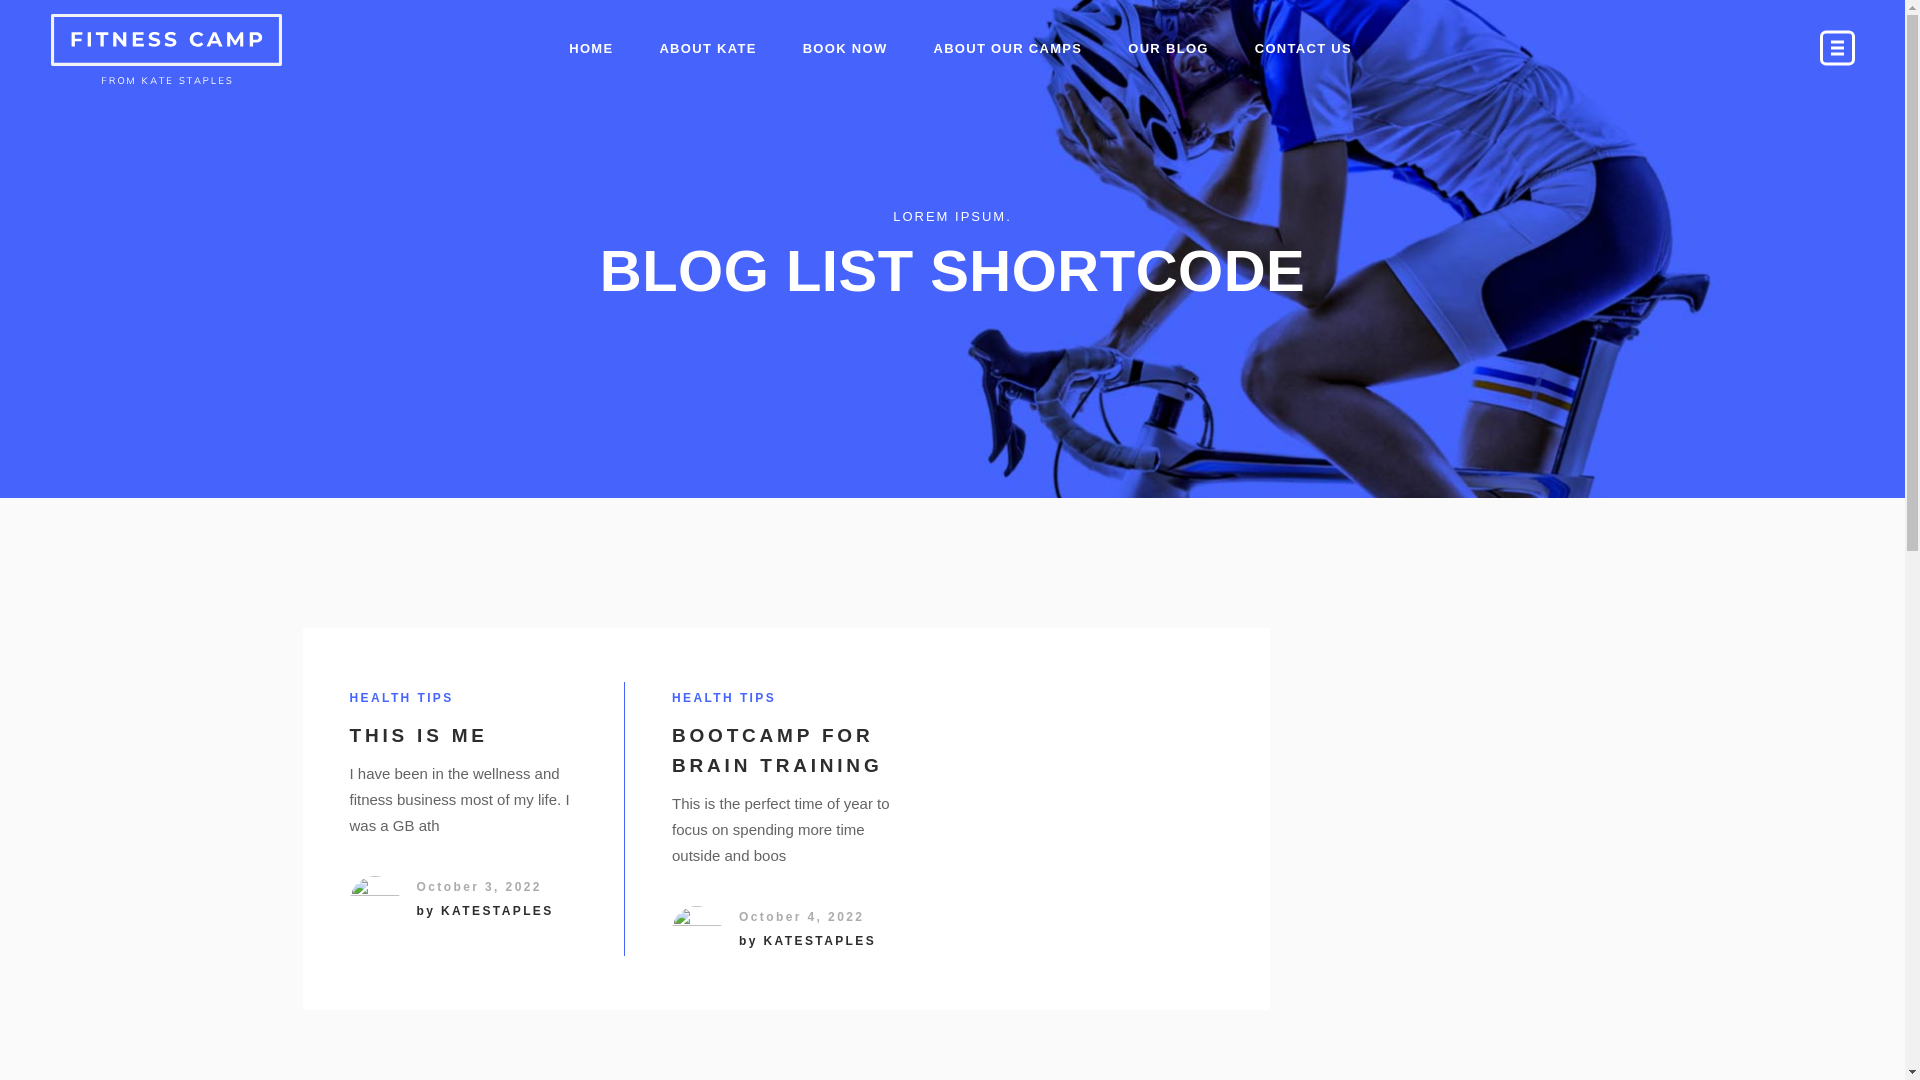 The width and height of the screenshot is (1920, 1080). What do you see at coordinates (1008, 49) in the screenshot?
I see `ABOUT OUR CAMPS` at bounding box center [1008, 49].